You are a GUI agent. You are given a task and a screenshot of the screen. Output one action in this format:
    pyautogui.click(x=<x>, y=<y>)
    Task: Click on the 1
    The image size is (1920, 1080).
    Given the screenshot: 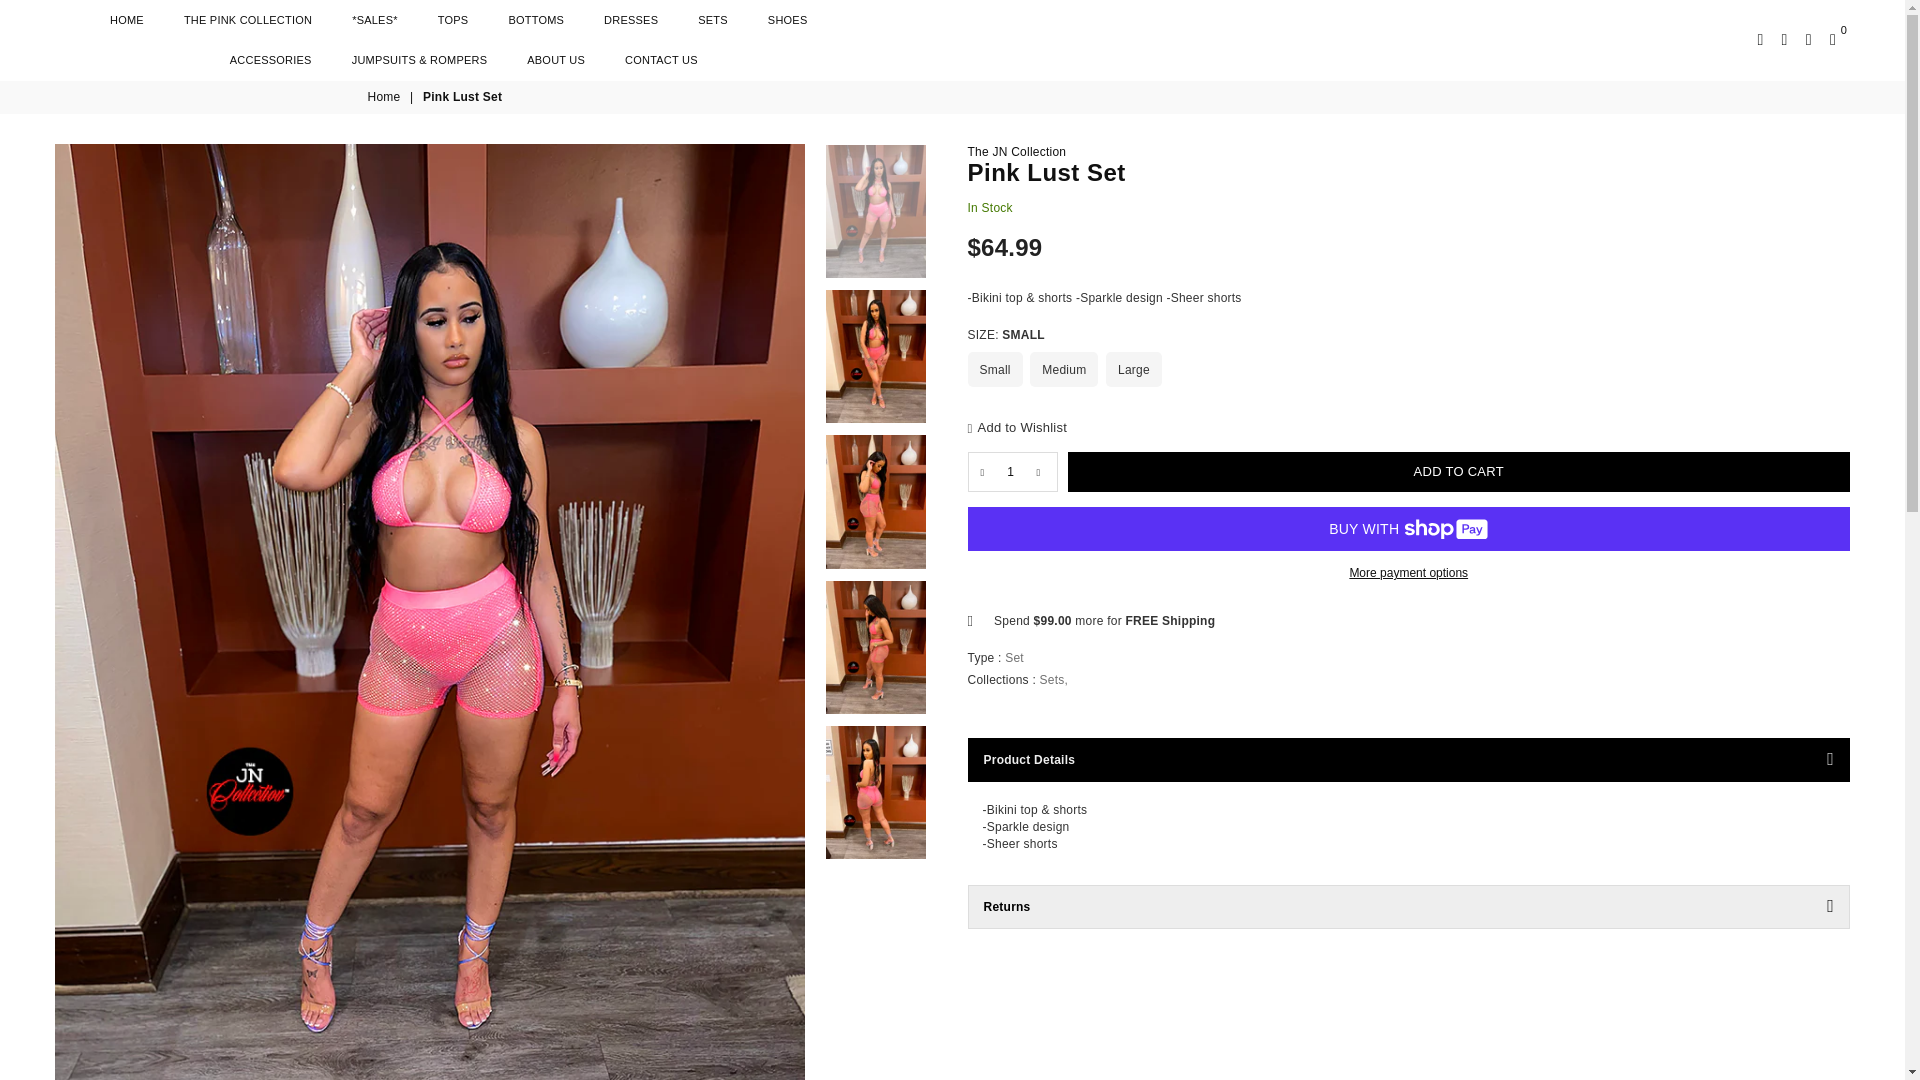 What is the action you would take?
    pyautogui.click(x=1010, y=472)
    